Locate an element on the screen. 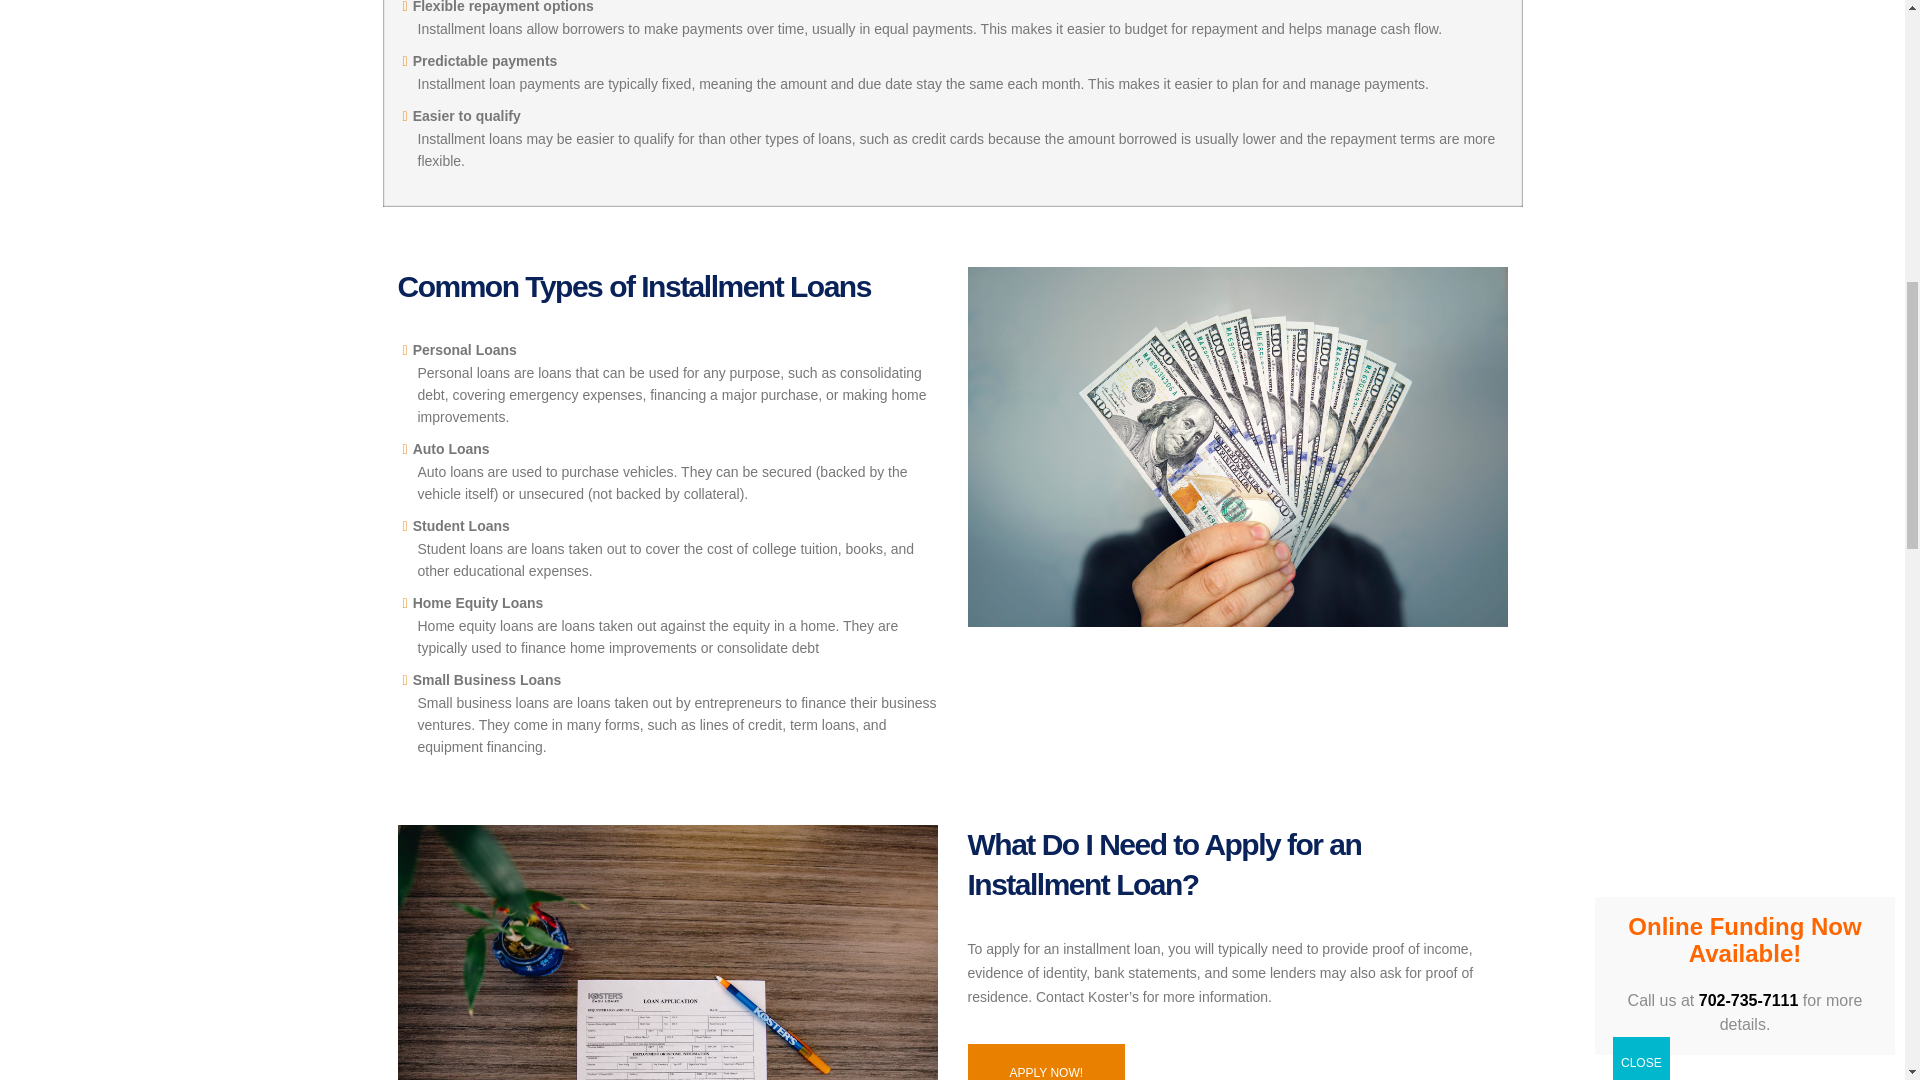 The width and height of the screenshot is (1920, 1080). hand holding hundred dollar bills is located at coordinates (1237, 446).